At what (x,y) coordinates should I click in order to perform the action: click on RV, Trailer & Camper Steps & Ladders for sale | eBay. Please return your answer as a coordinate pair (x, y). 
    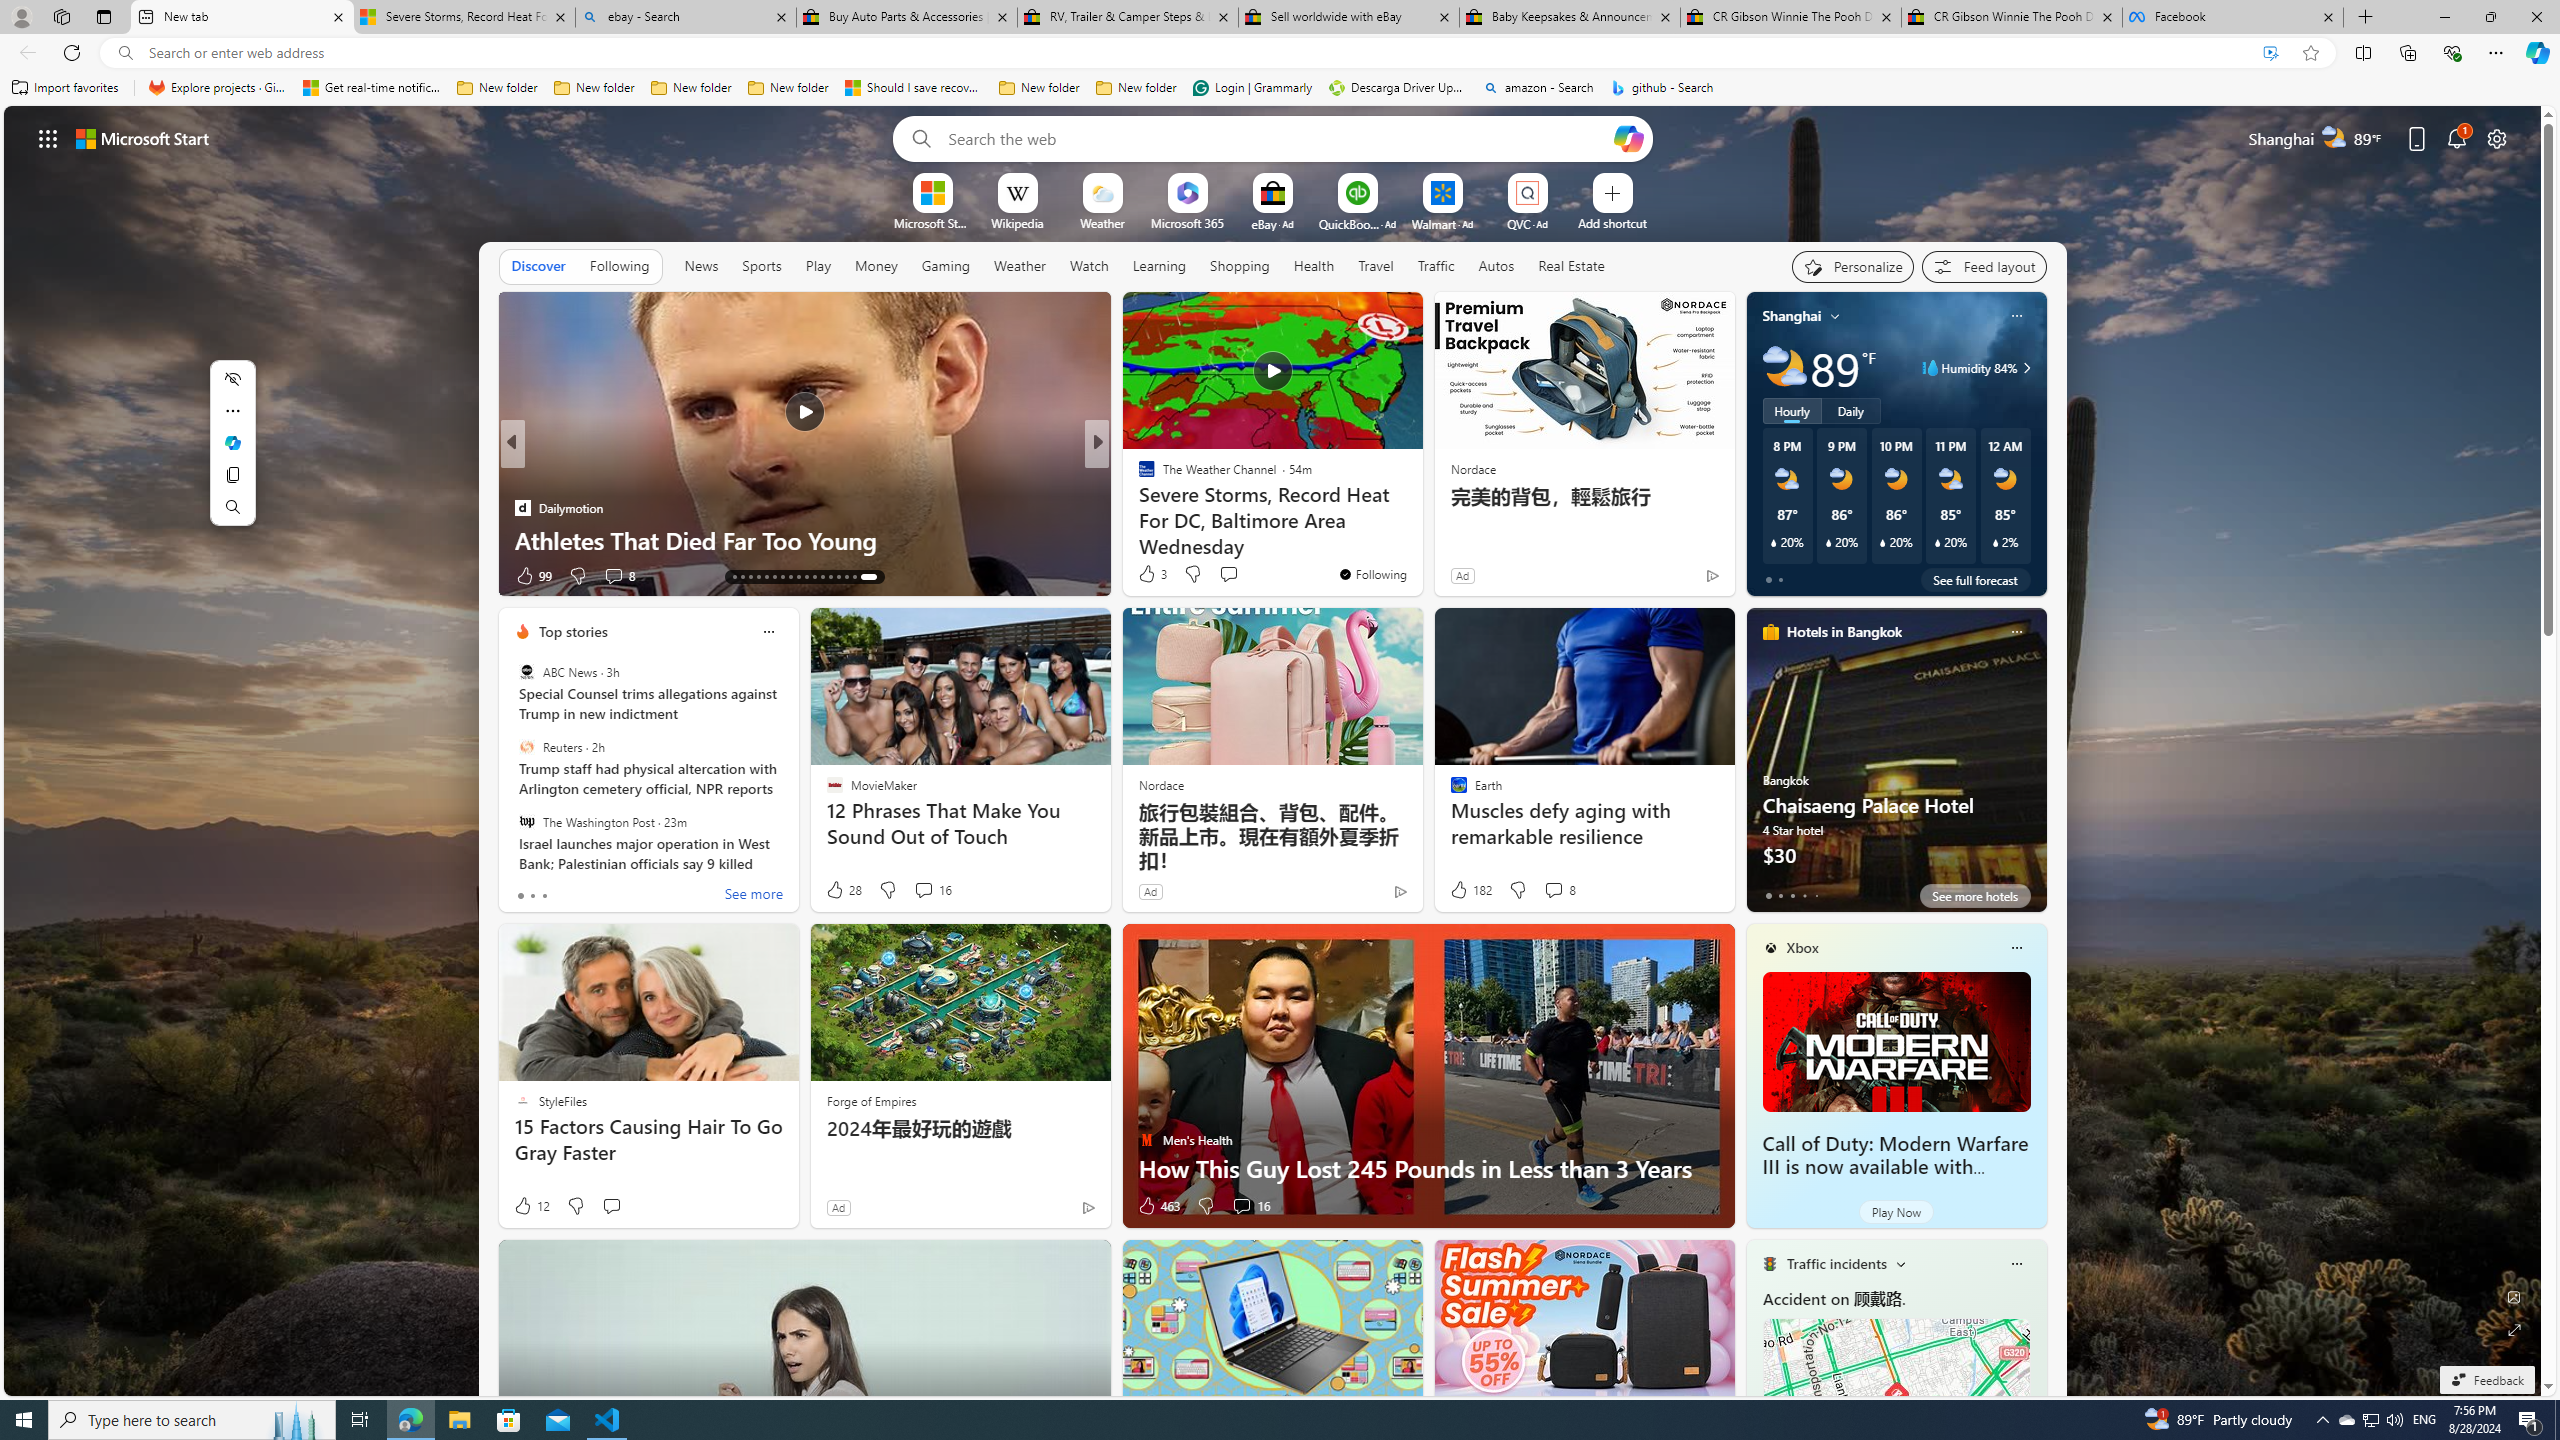
    Looking at the image, I should click on (1127, 17).